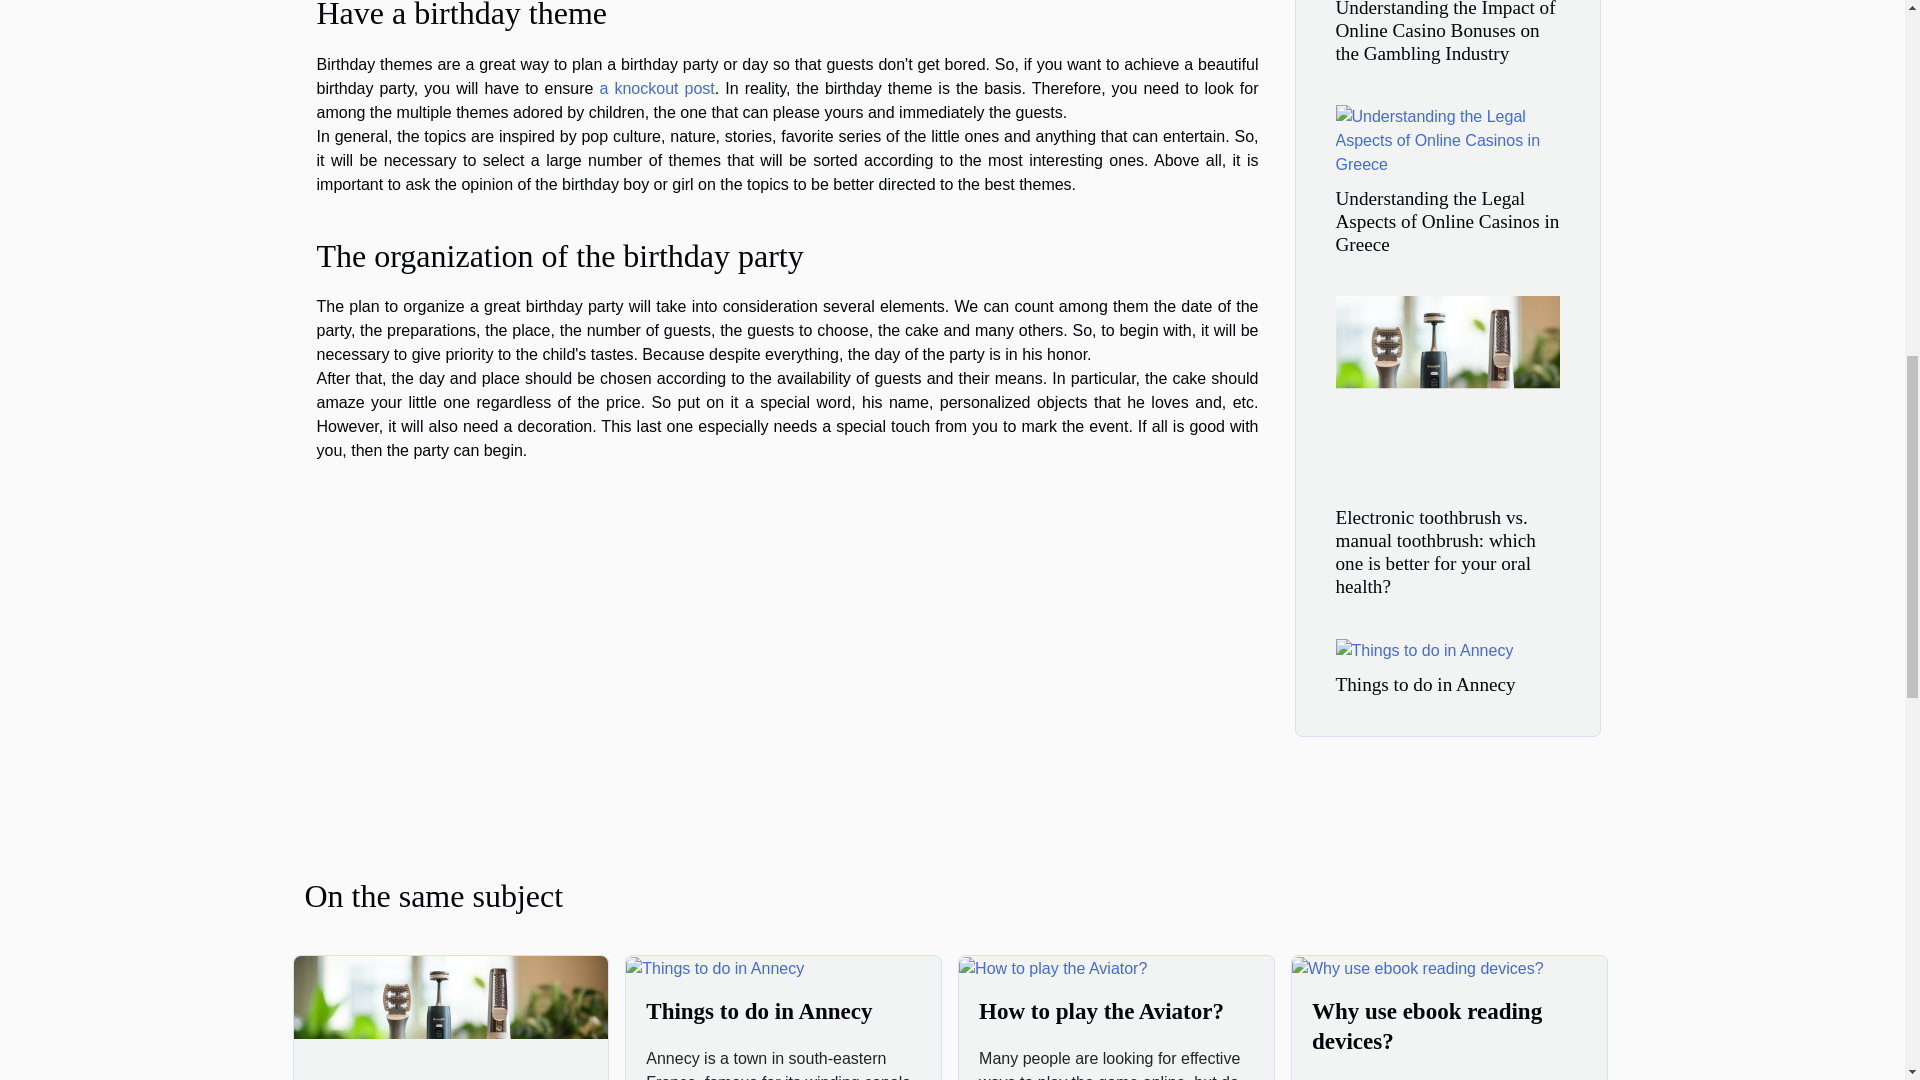 The image size is (1920, 1080). I want to click on Things to do in Annecy, so click(714, 968).